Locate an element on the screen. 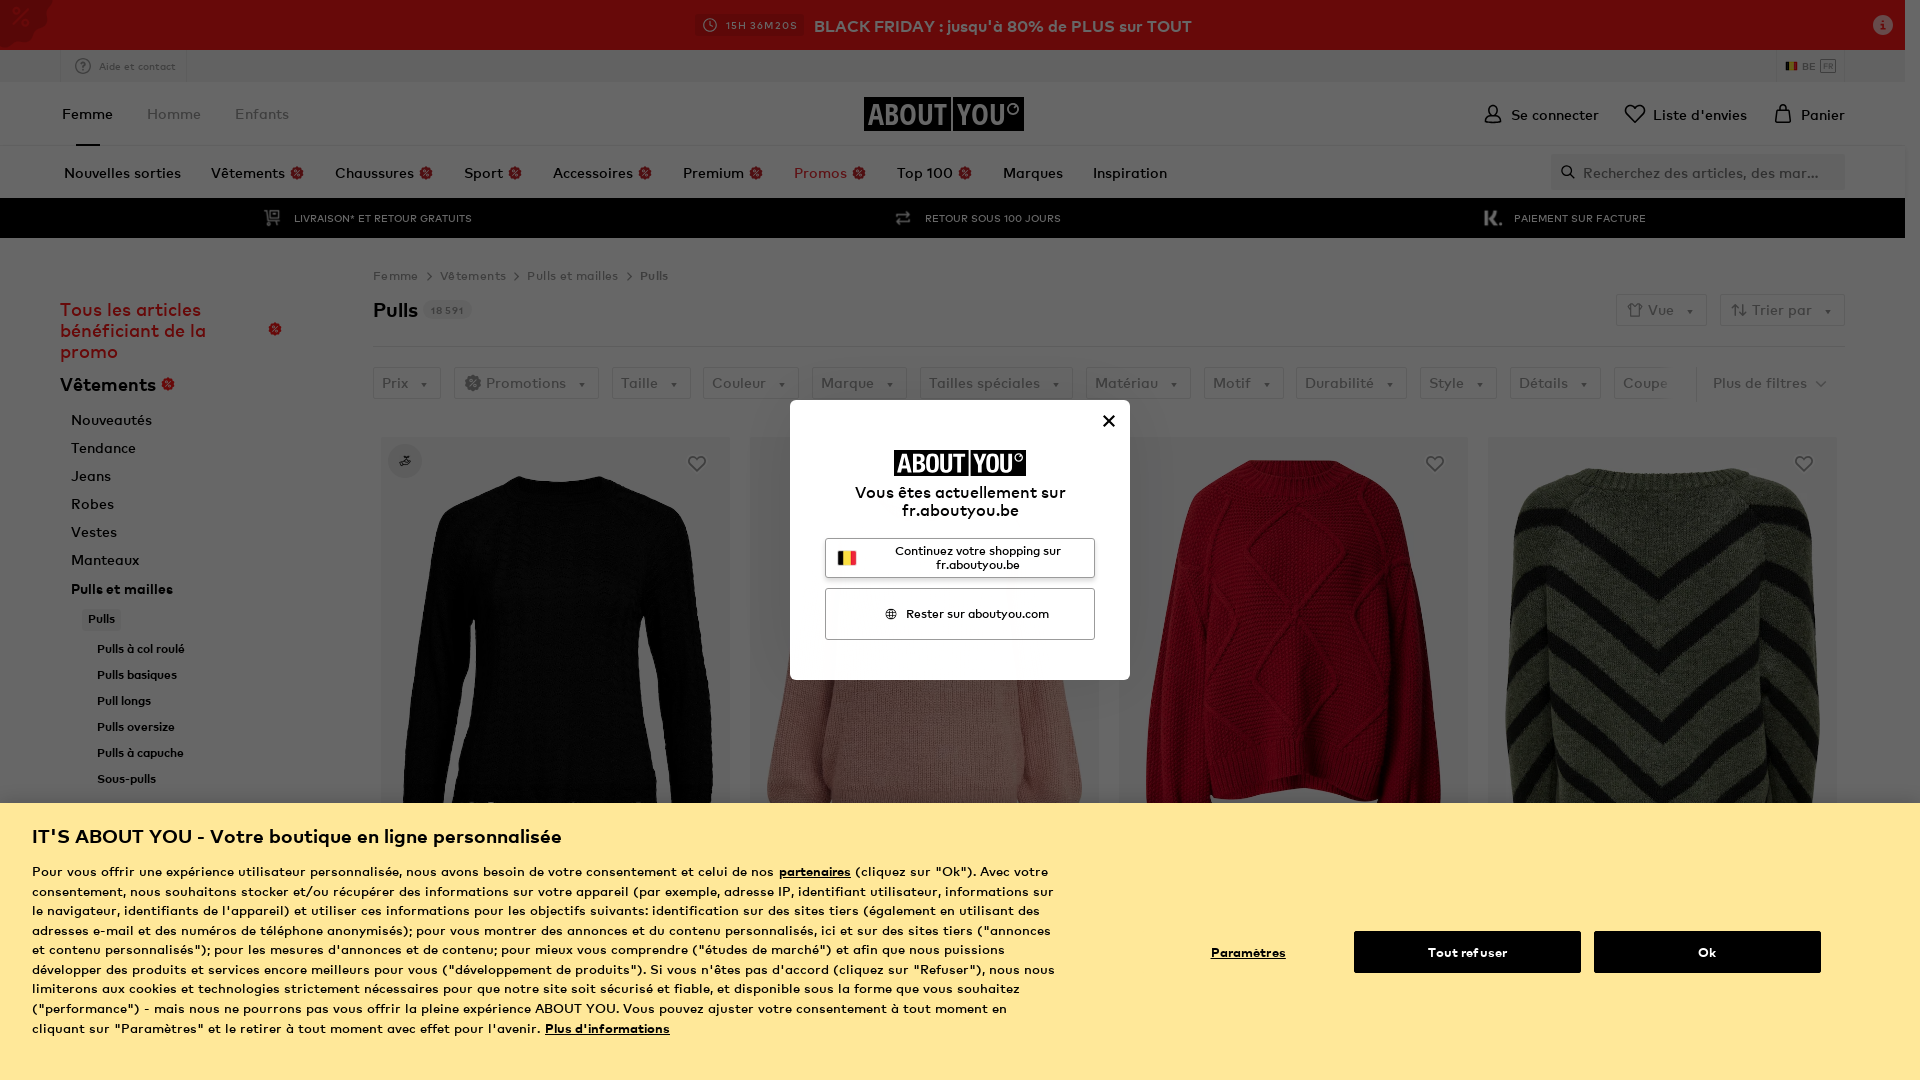 This screenshot has height=1080, width=1920. Marques is located at coordinates (1032, 172).